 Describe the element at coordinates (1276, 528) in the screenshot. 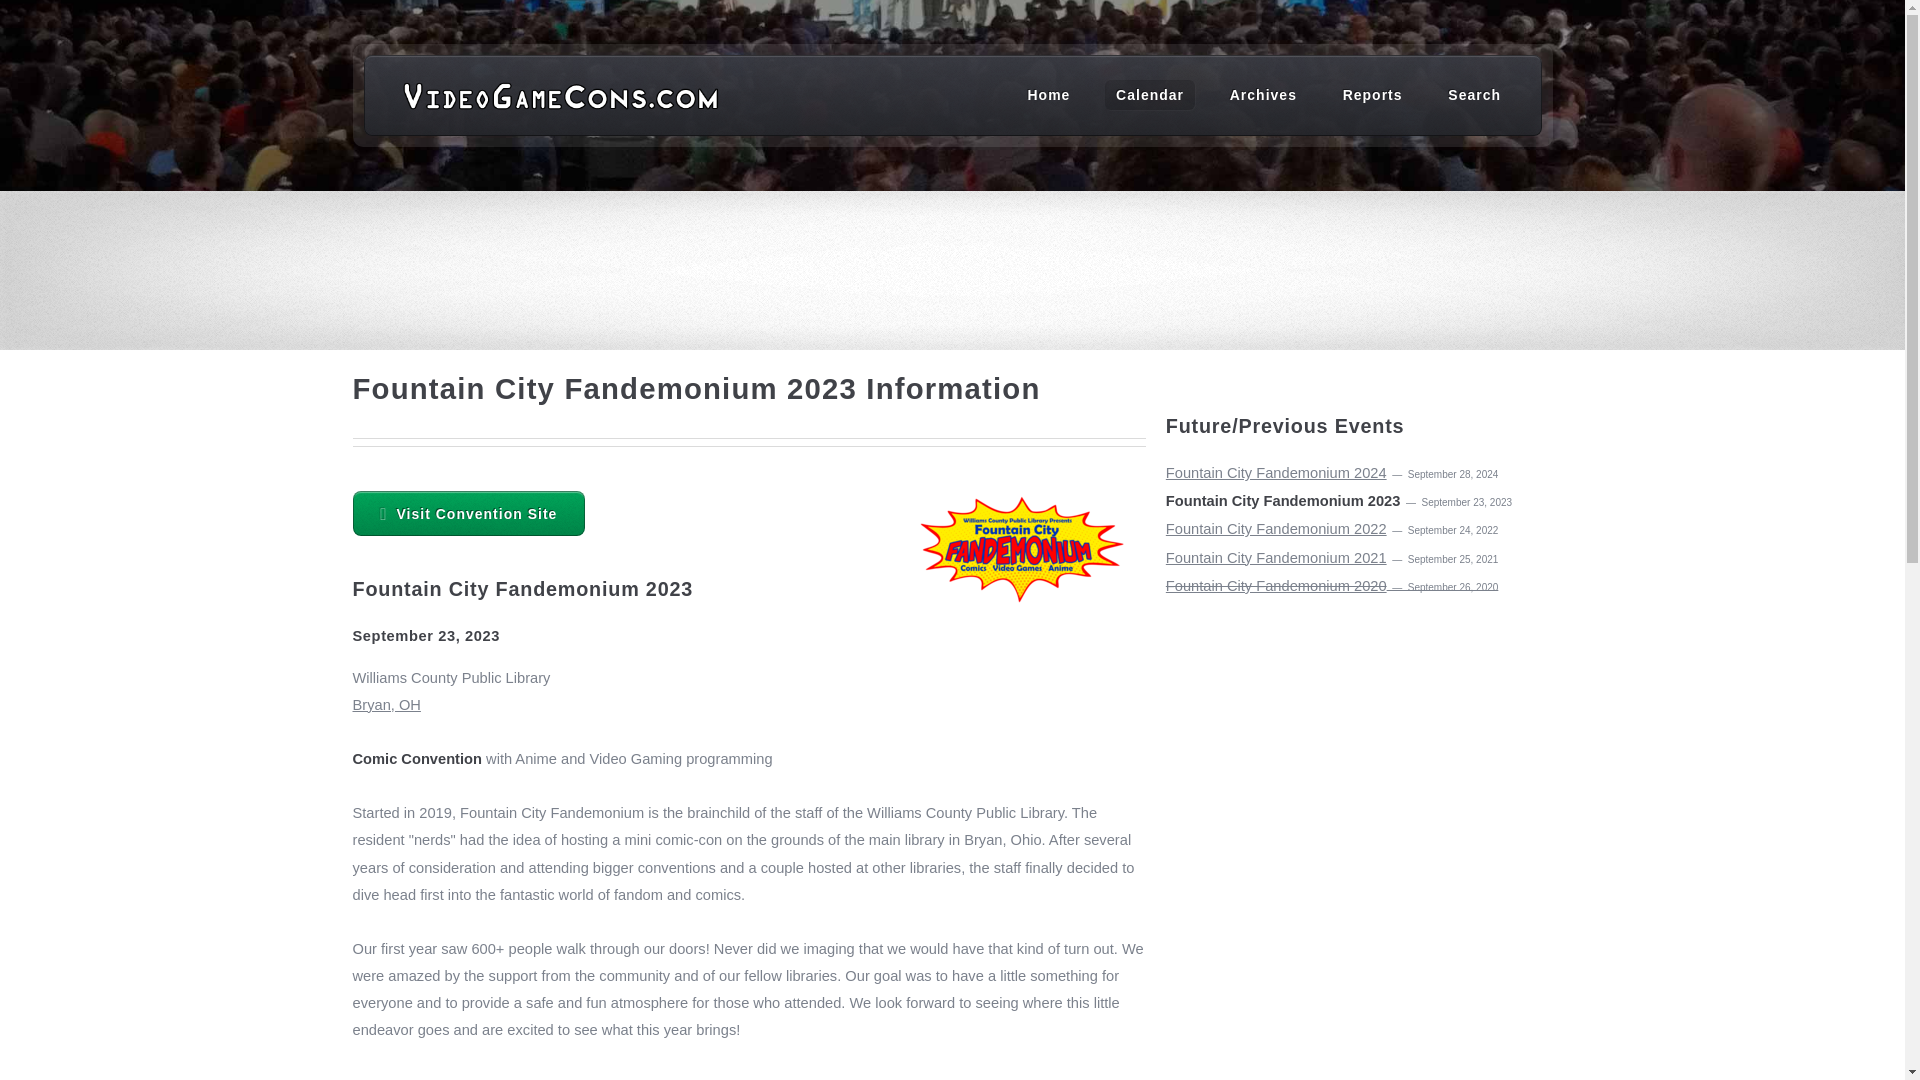

I see `Fountain City Fandemonium 2022` at that location.